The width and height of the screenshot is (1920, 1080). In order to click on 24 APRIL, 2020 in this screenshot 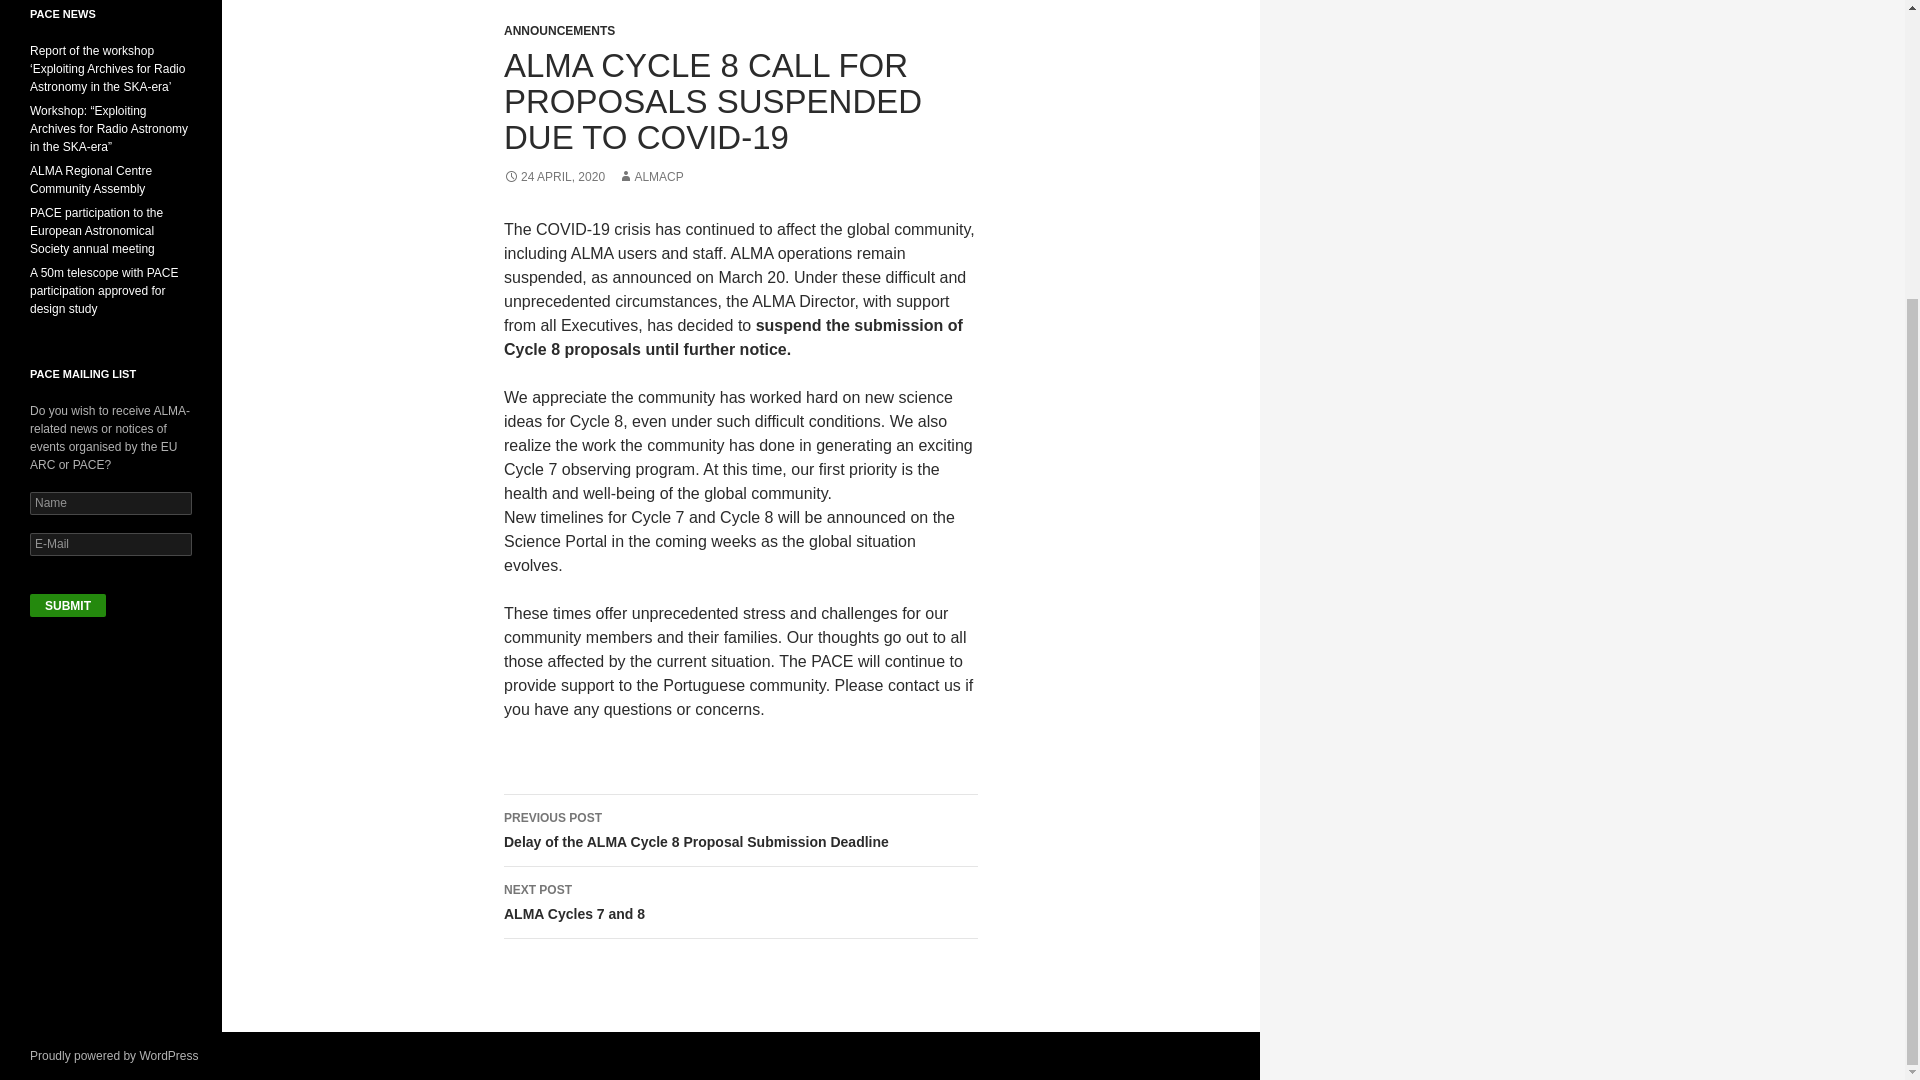, I will do `click(554, 176)`.